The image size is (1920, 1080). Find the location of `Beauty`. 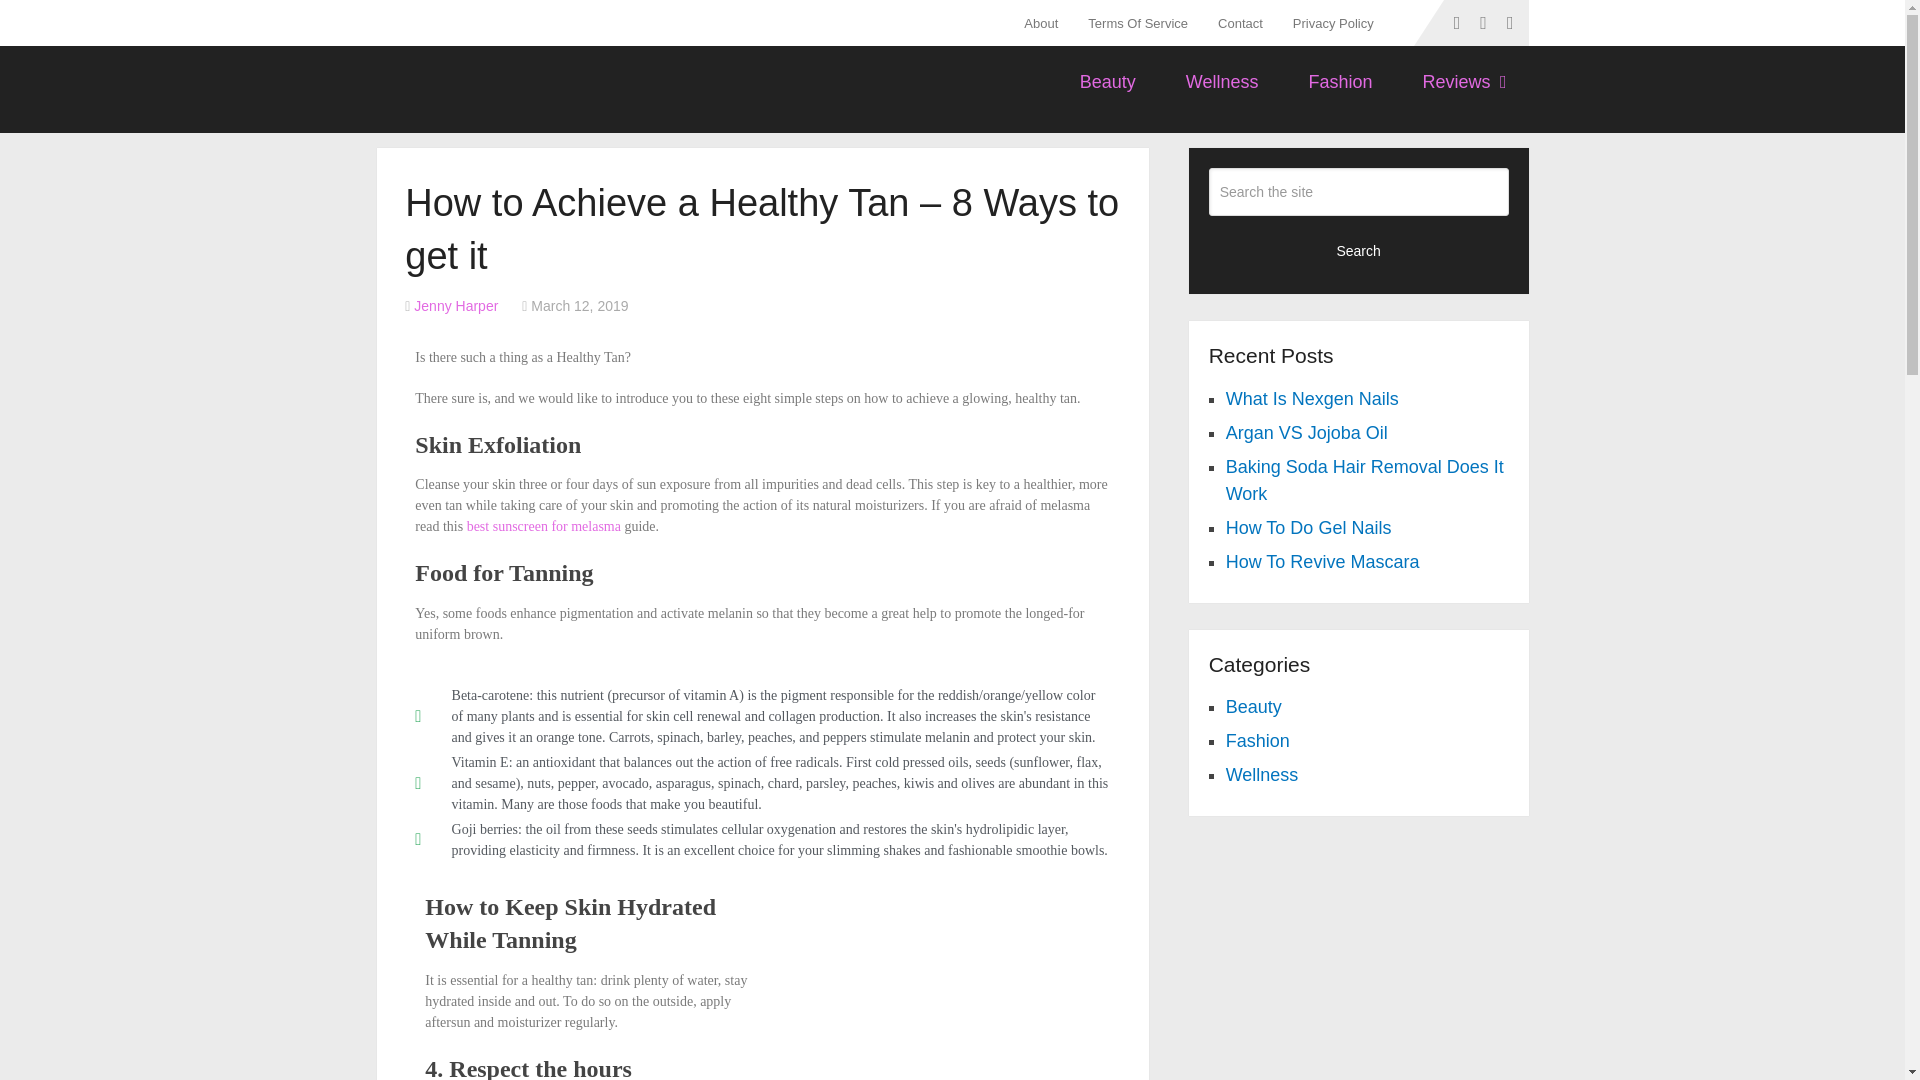

Beauty is located at coordinates (1108, 82).